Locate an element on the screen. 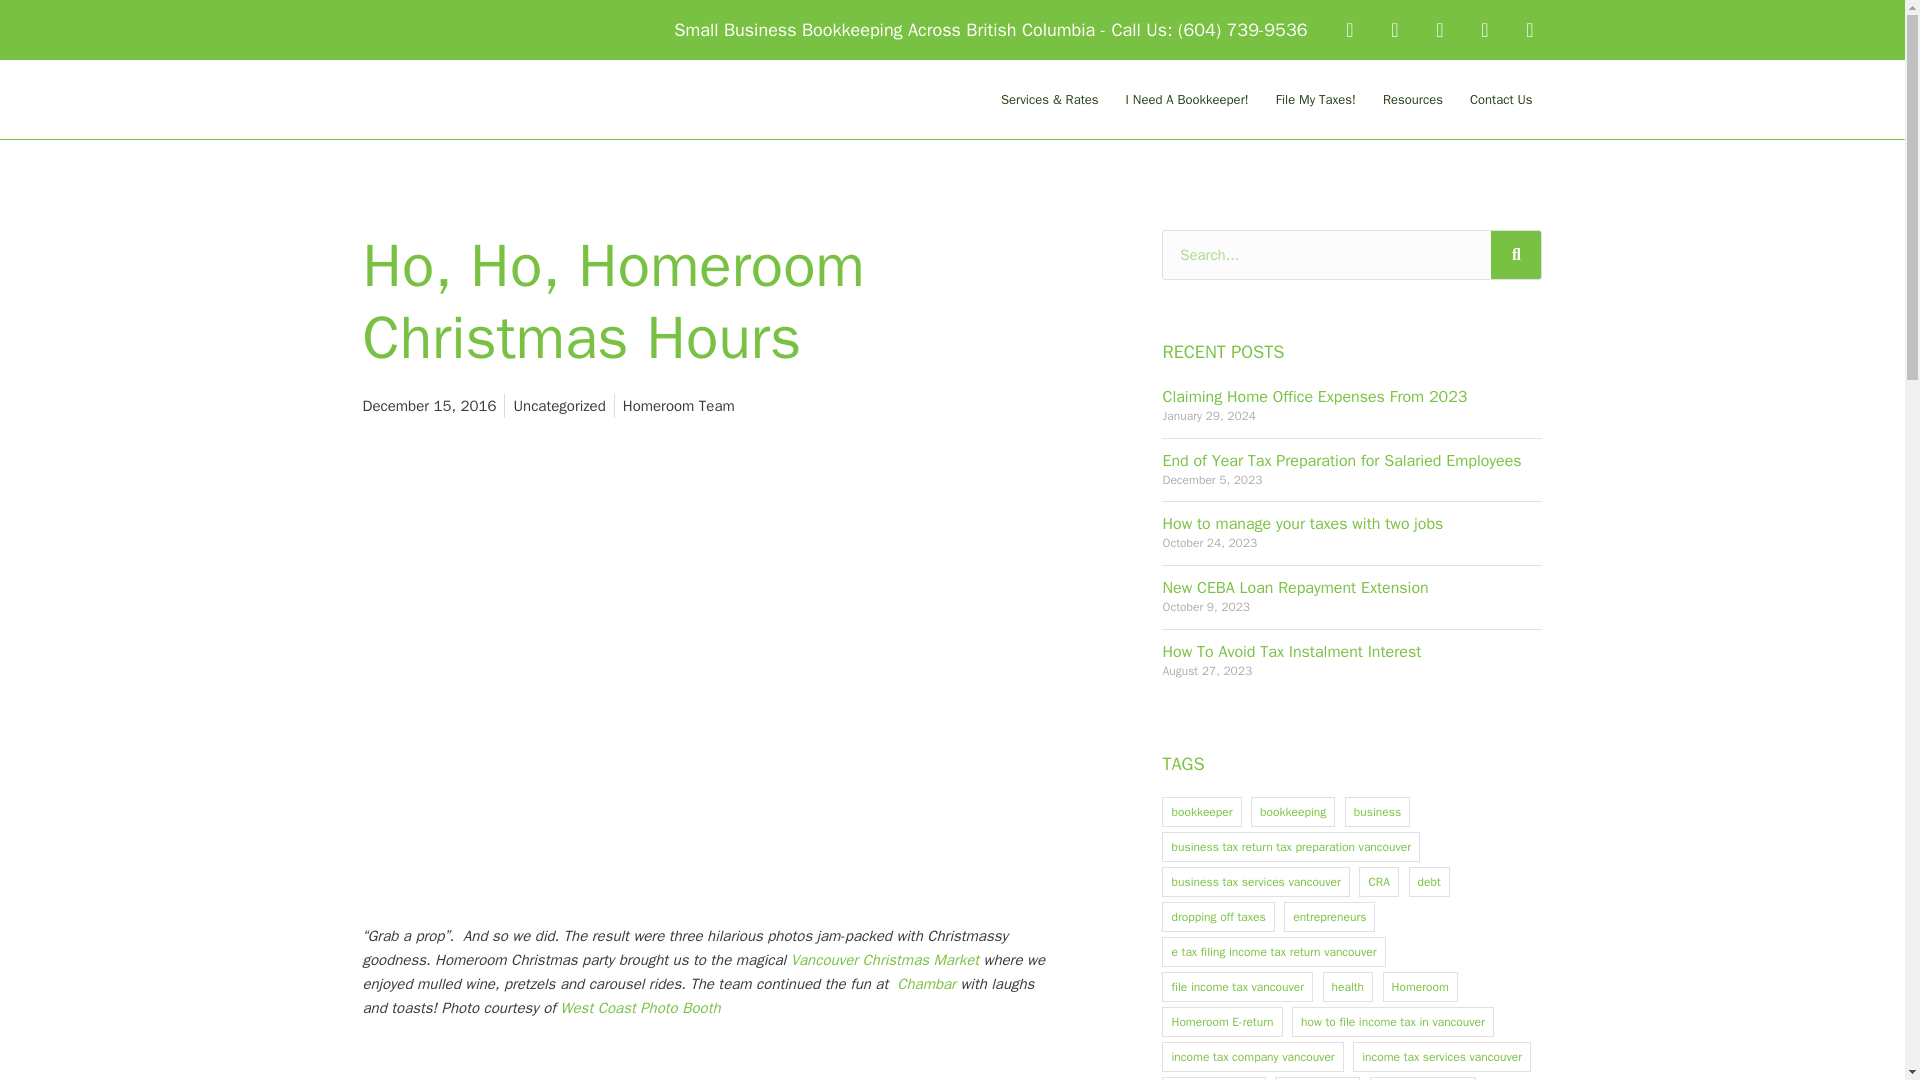  Claiming Home Office Expenses From 2023 is located at coordinates (1314, 396).